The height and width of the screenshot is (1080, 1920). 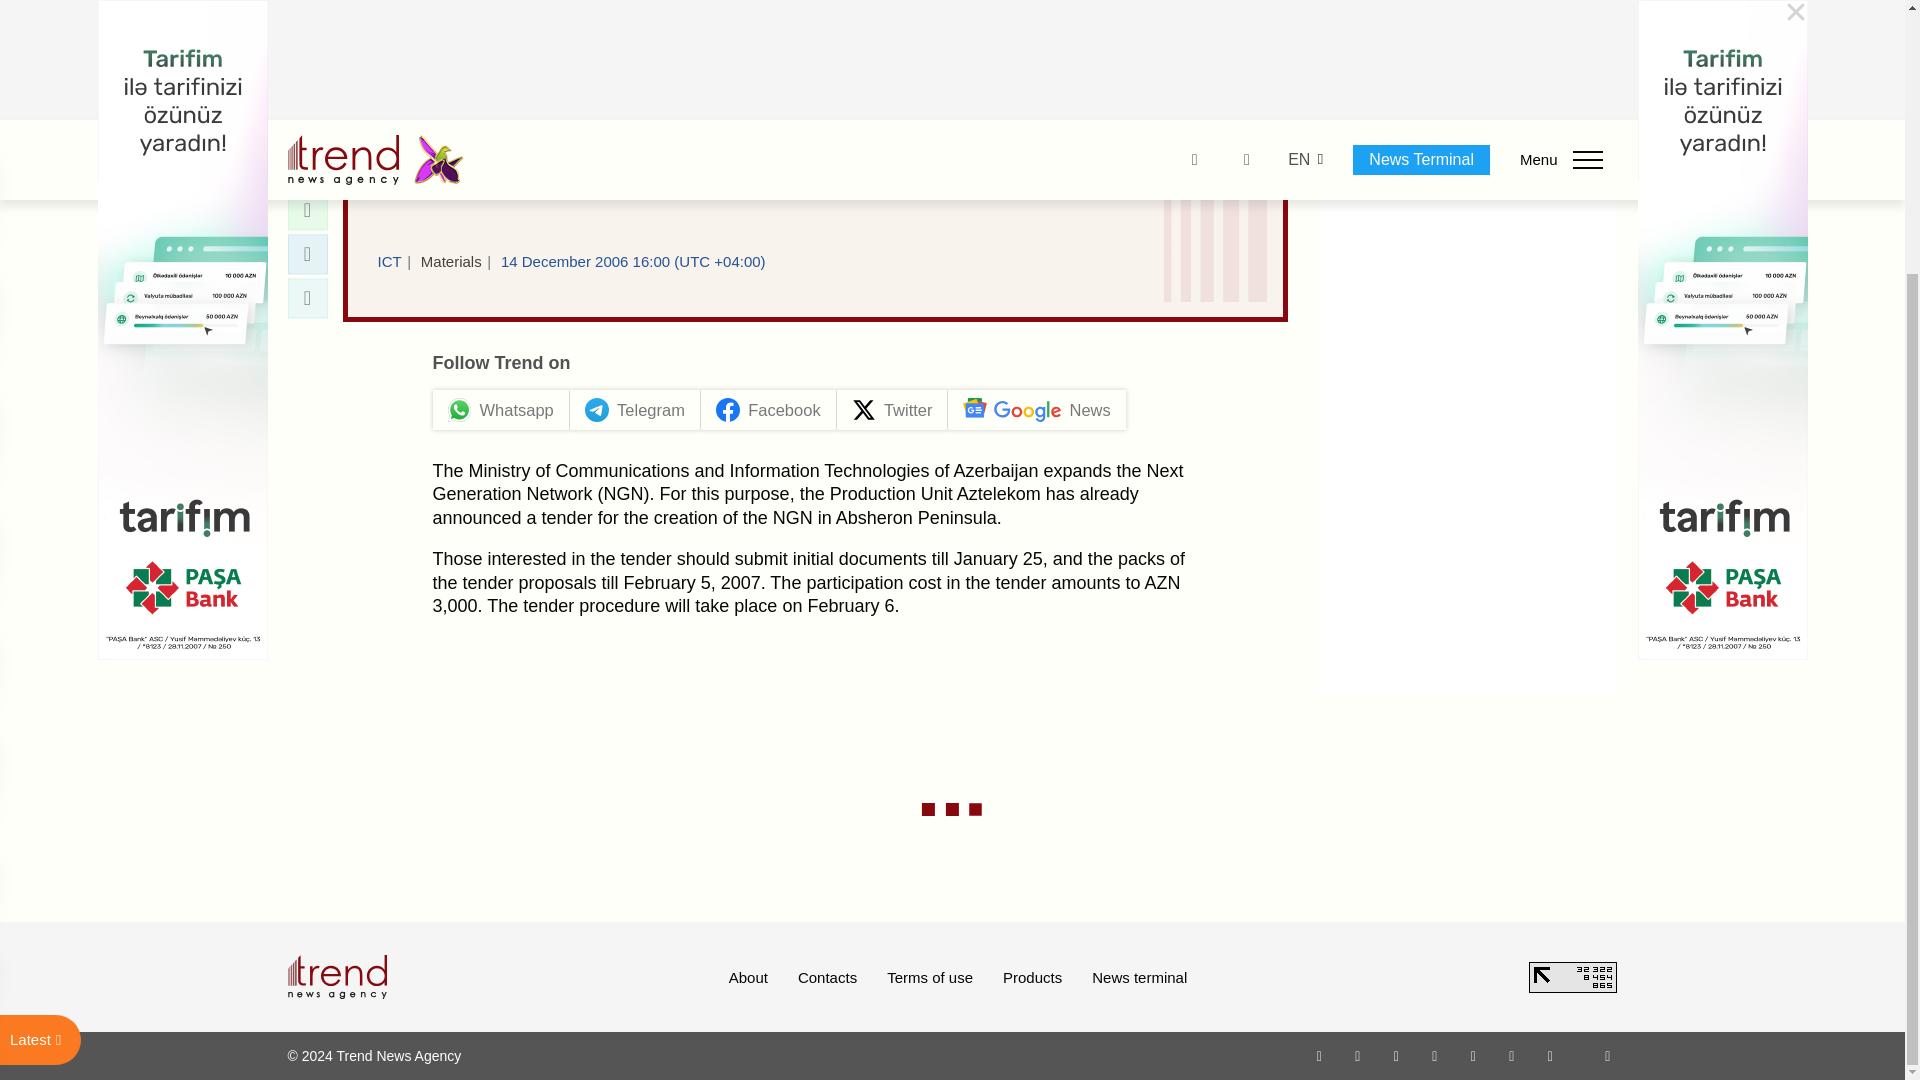 What do you see at coordinates (1474, 1055) in the screenshot?
I see `Telegram` at bounding box center [1474, 1055].